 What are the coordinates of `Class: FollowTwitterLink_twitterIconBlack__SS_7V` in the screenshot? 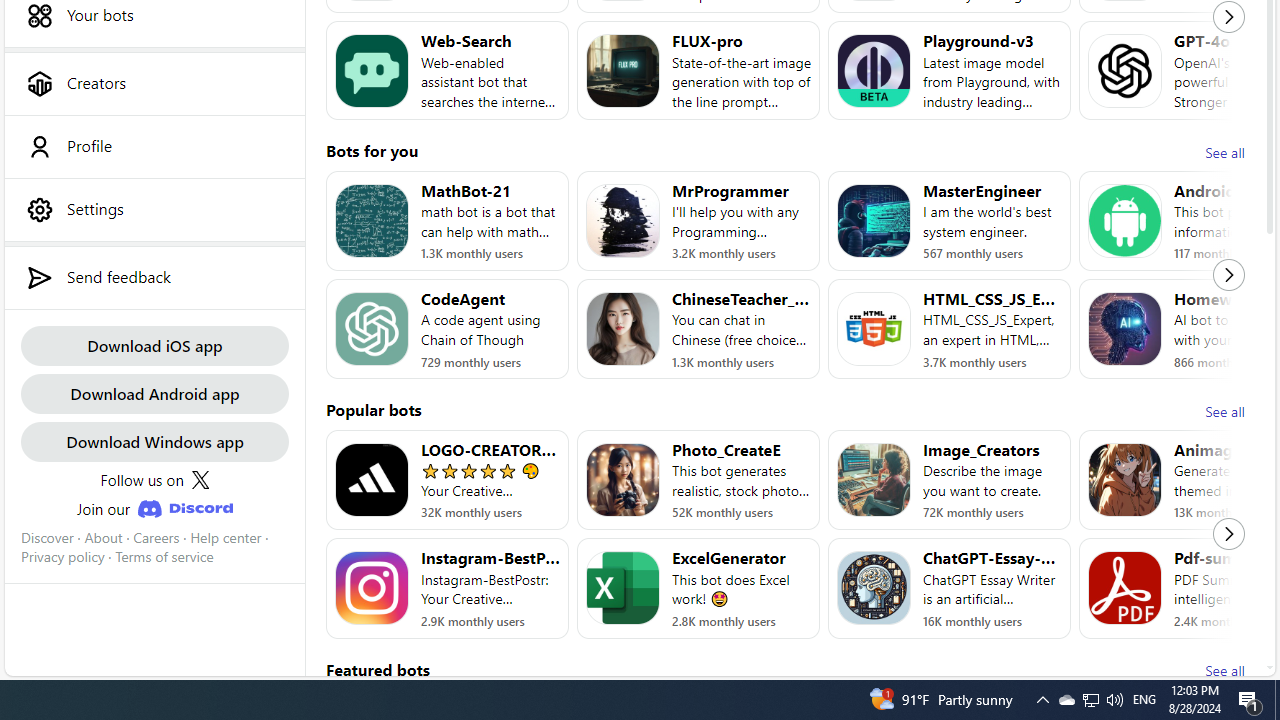 It's located at (200, 480).